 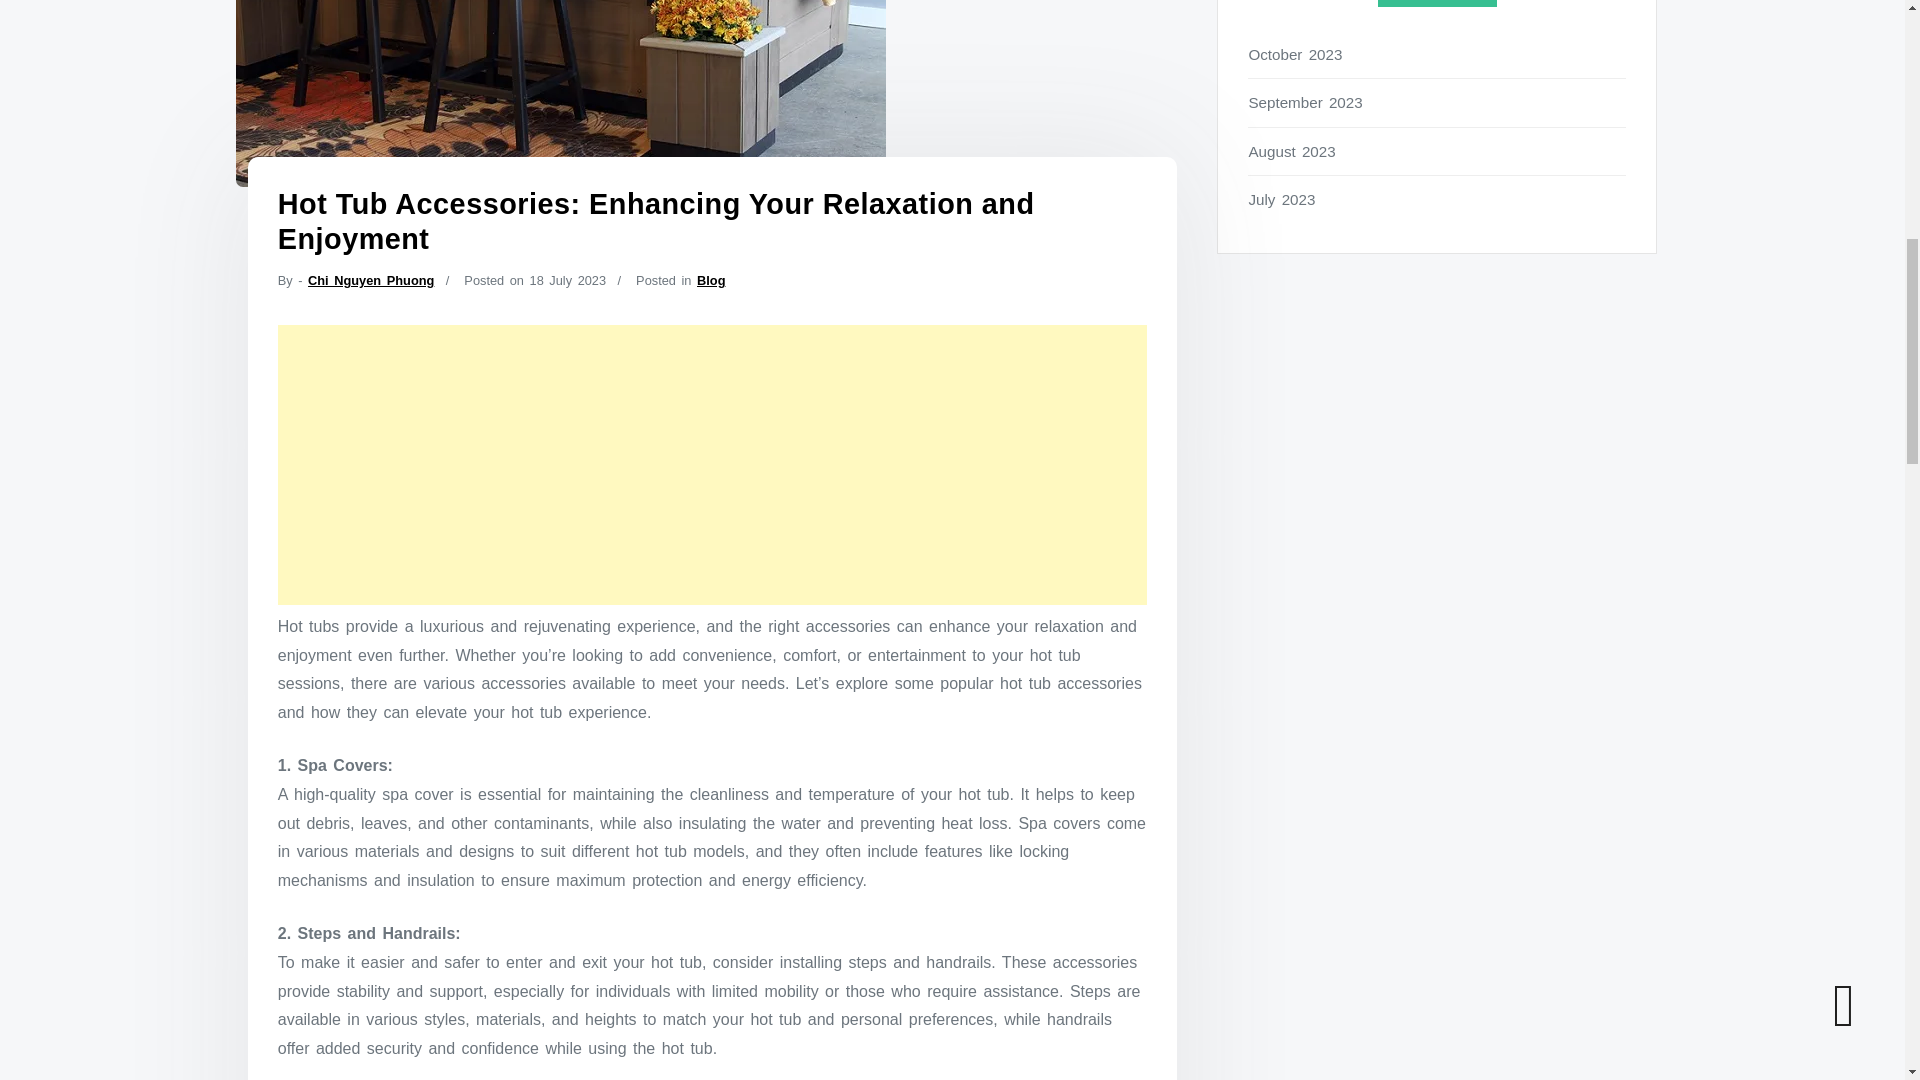 What do you see at coordinates (1437, 198) in the screenshot?
I see `July 2023` at bounding box center [1437, 198].